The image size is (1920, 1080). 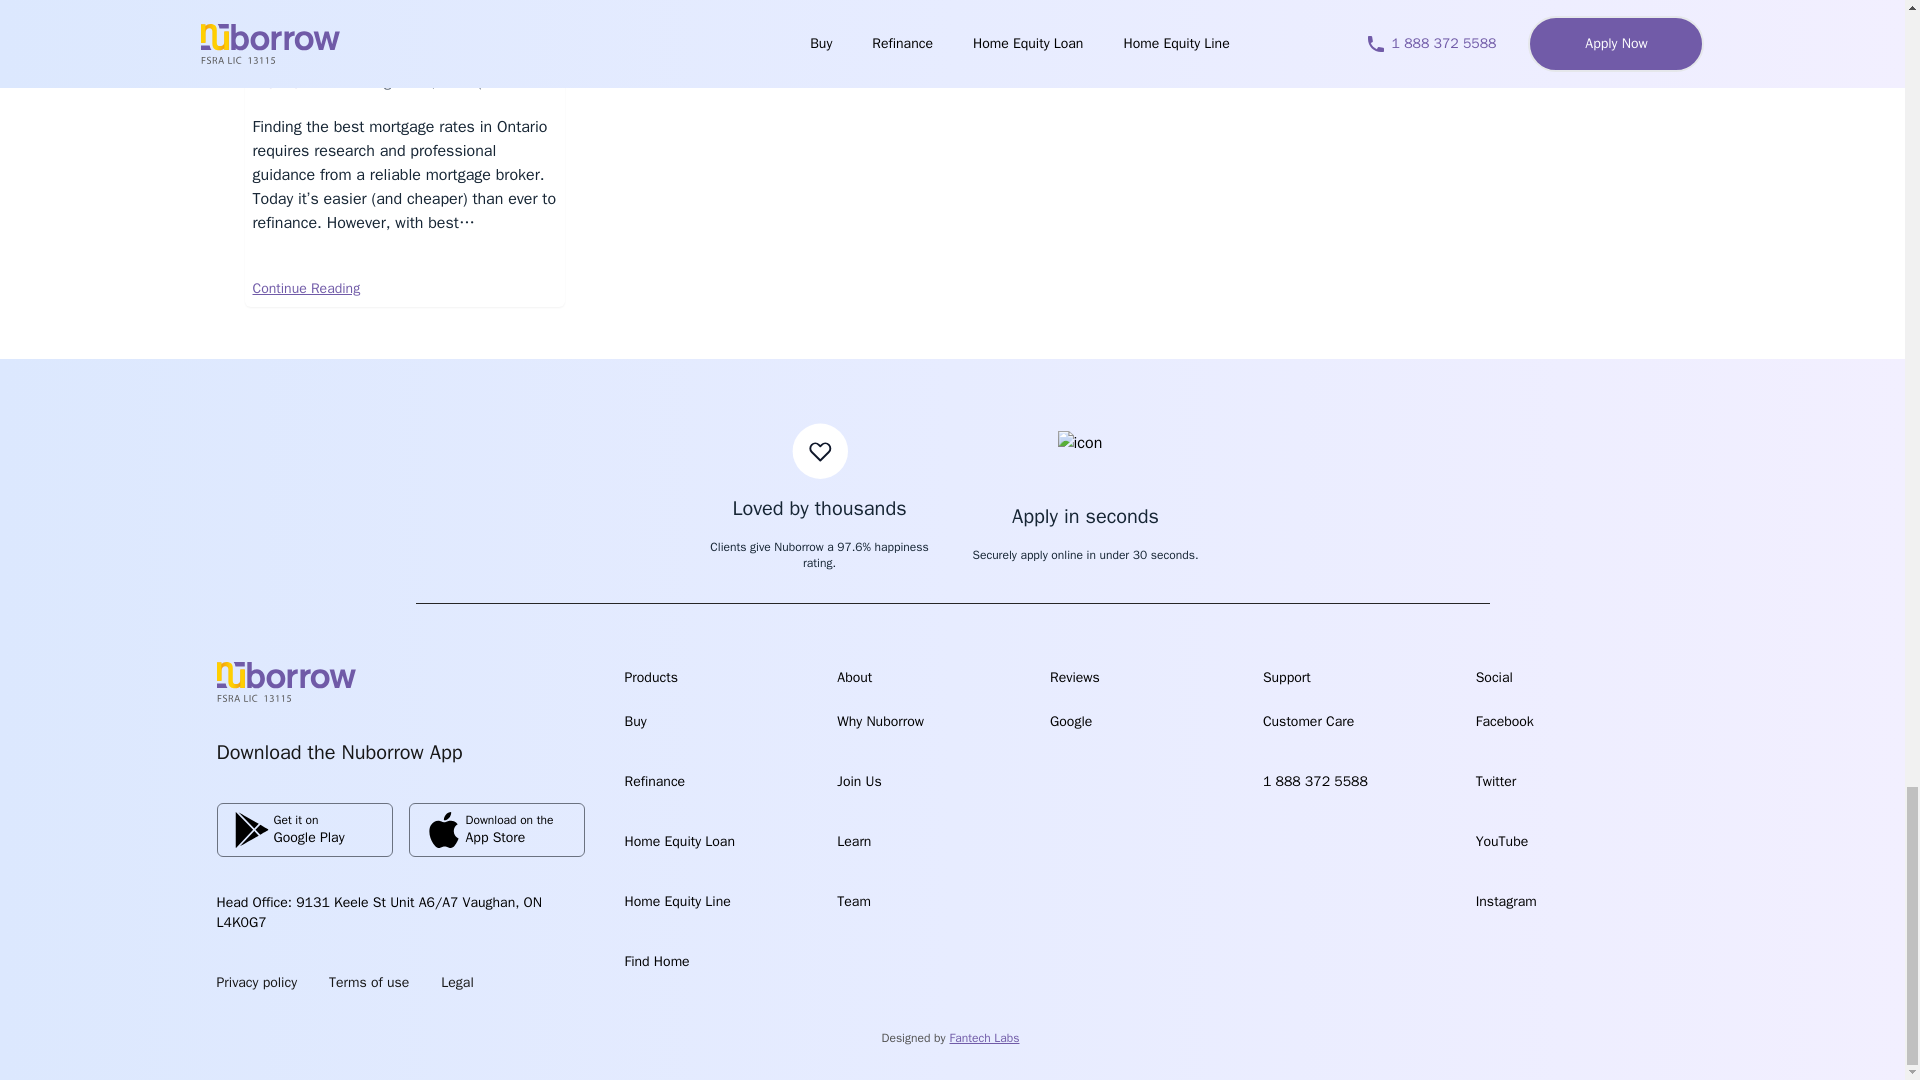 I want to click on Why Nuborrow, so click(x=1506, y=902).